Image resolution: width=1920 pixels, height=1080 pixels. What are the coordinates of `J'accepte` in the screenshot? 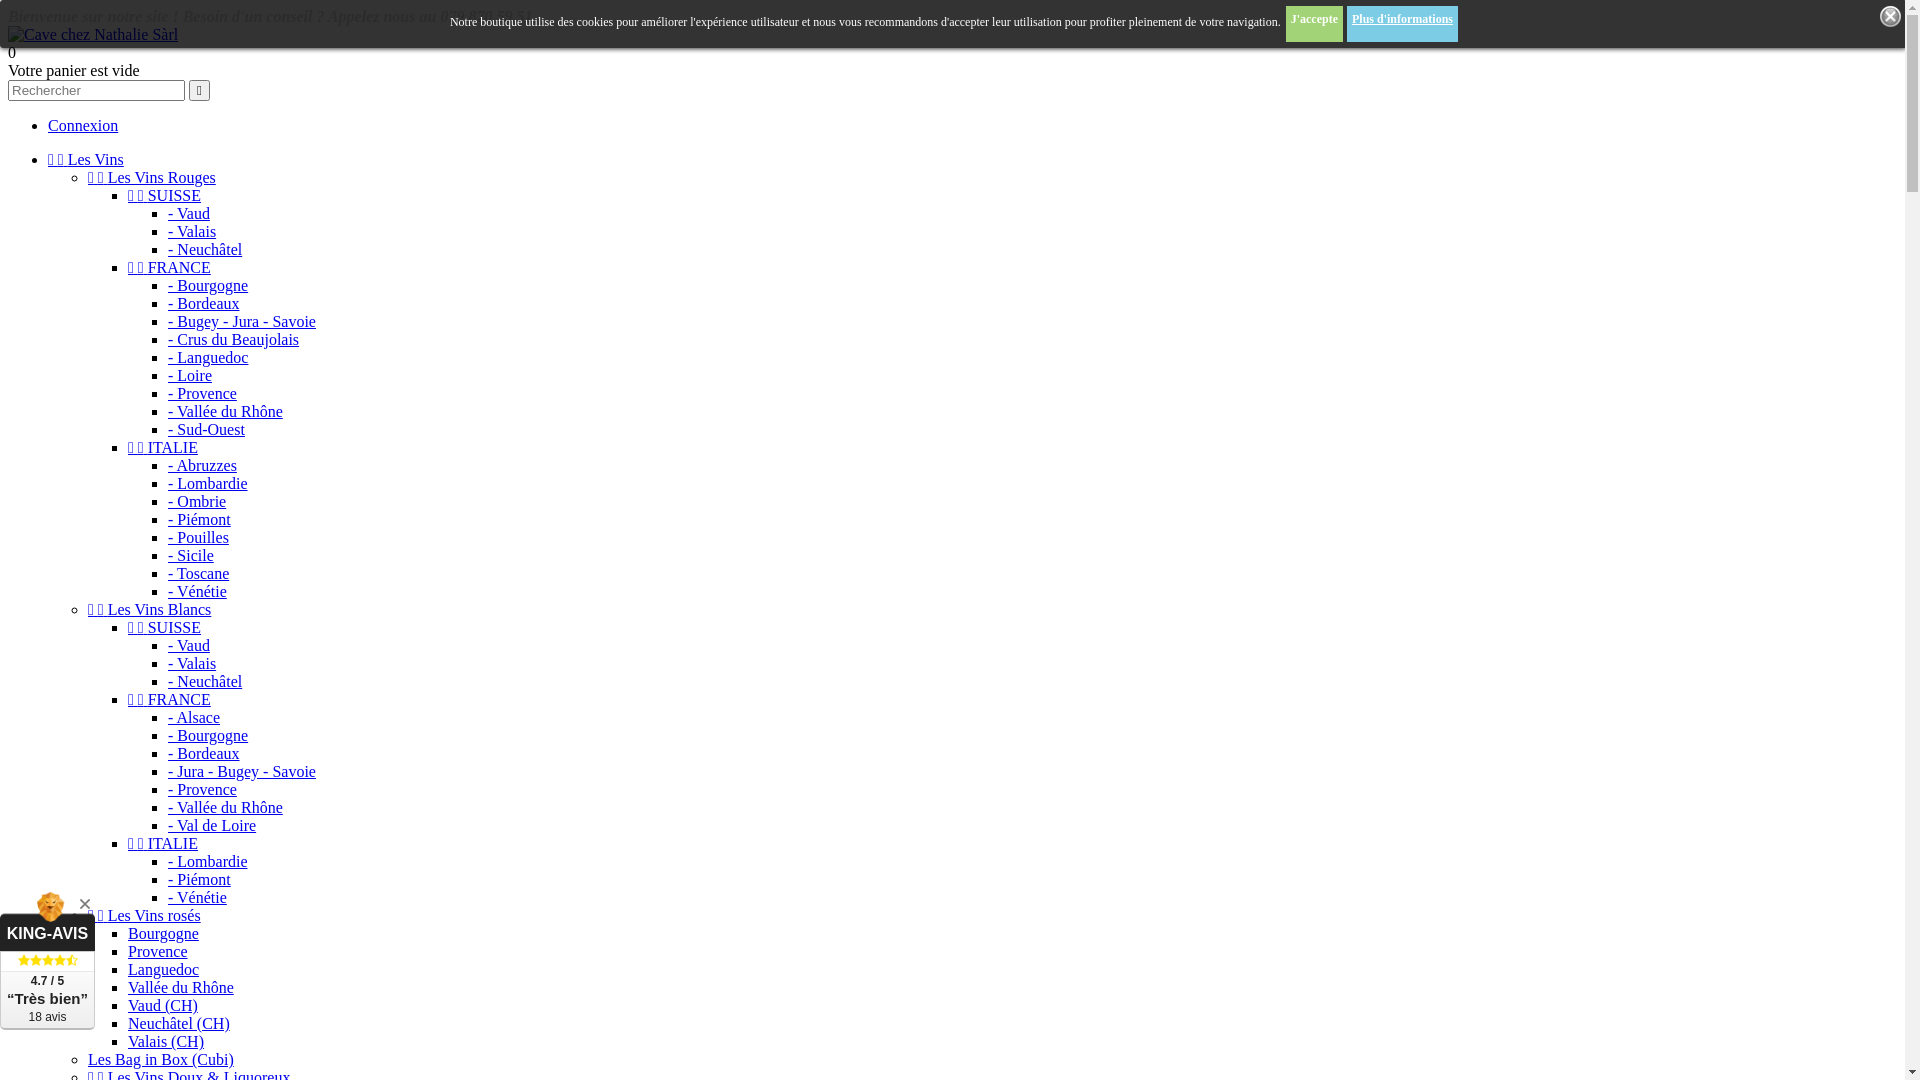 It's located at (1314, 24).